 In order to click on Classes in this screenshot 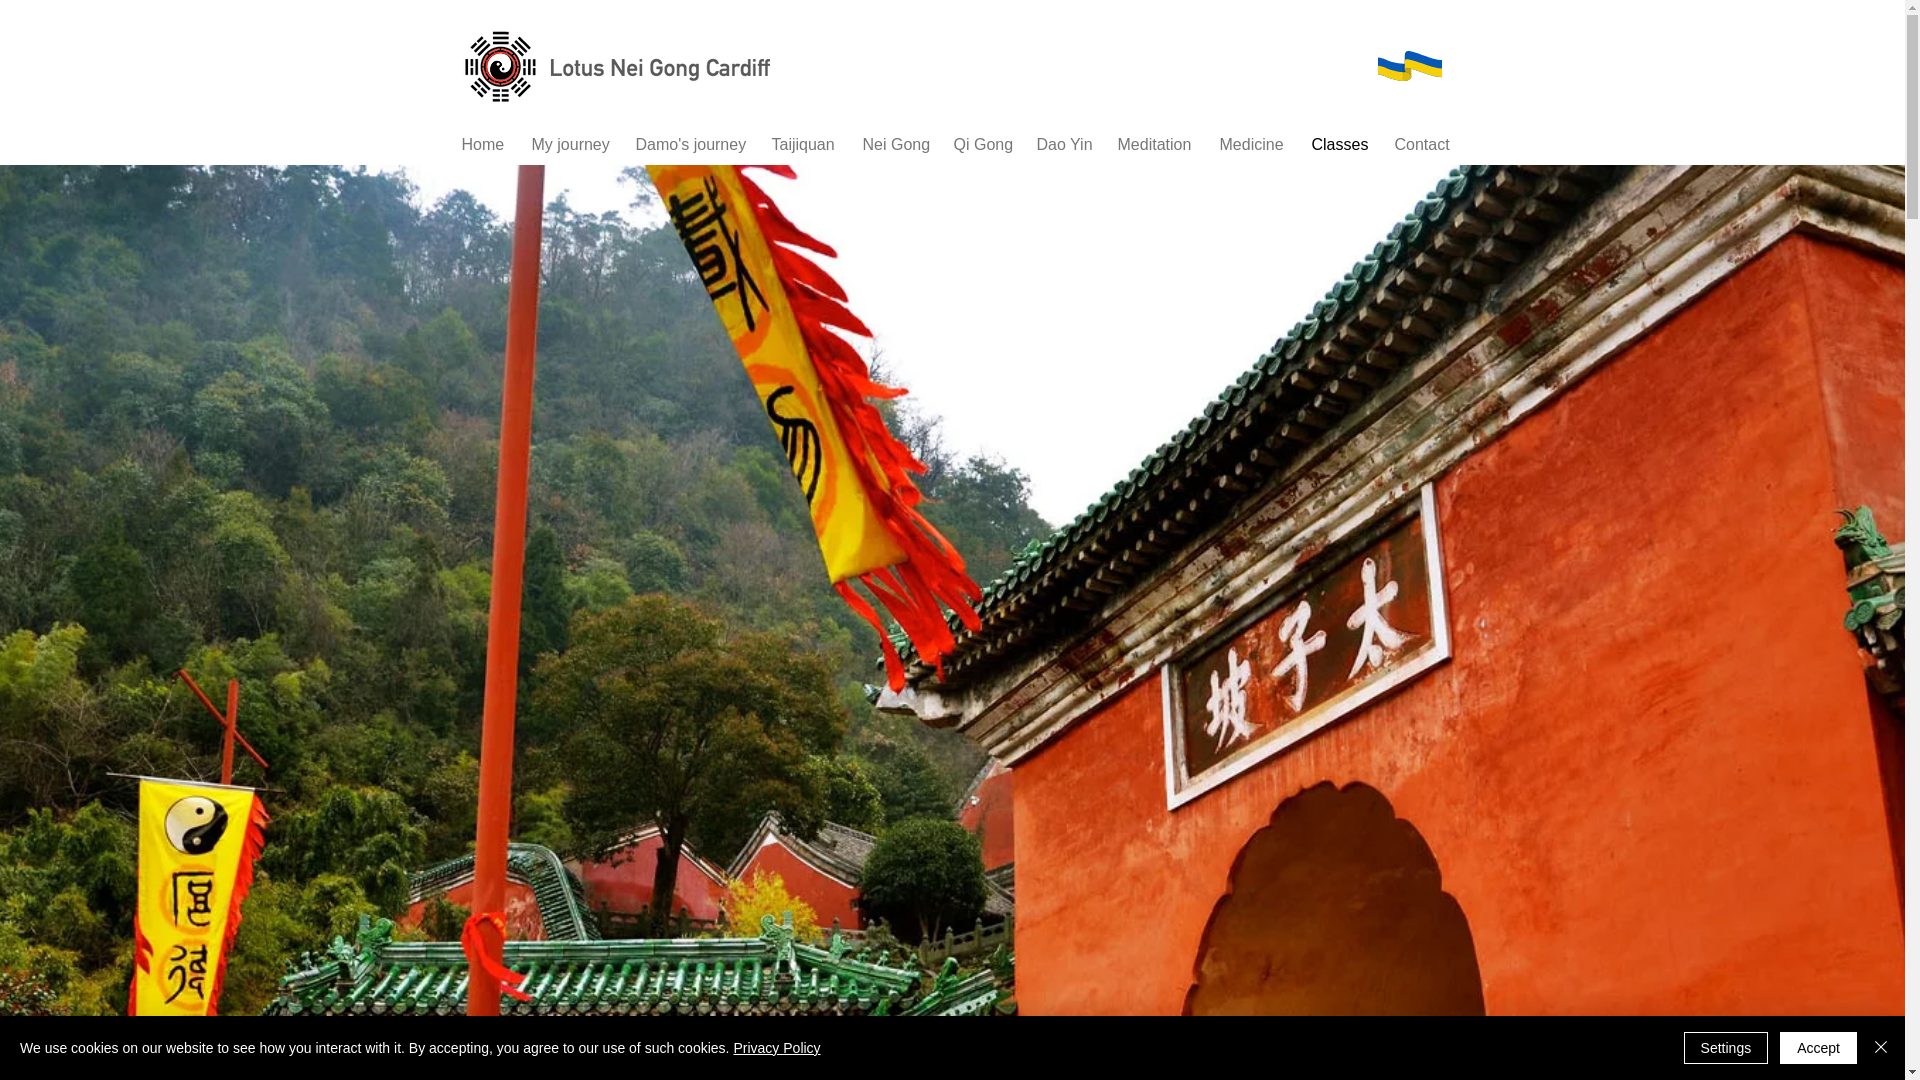, I will do `click(1337, 144)`.